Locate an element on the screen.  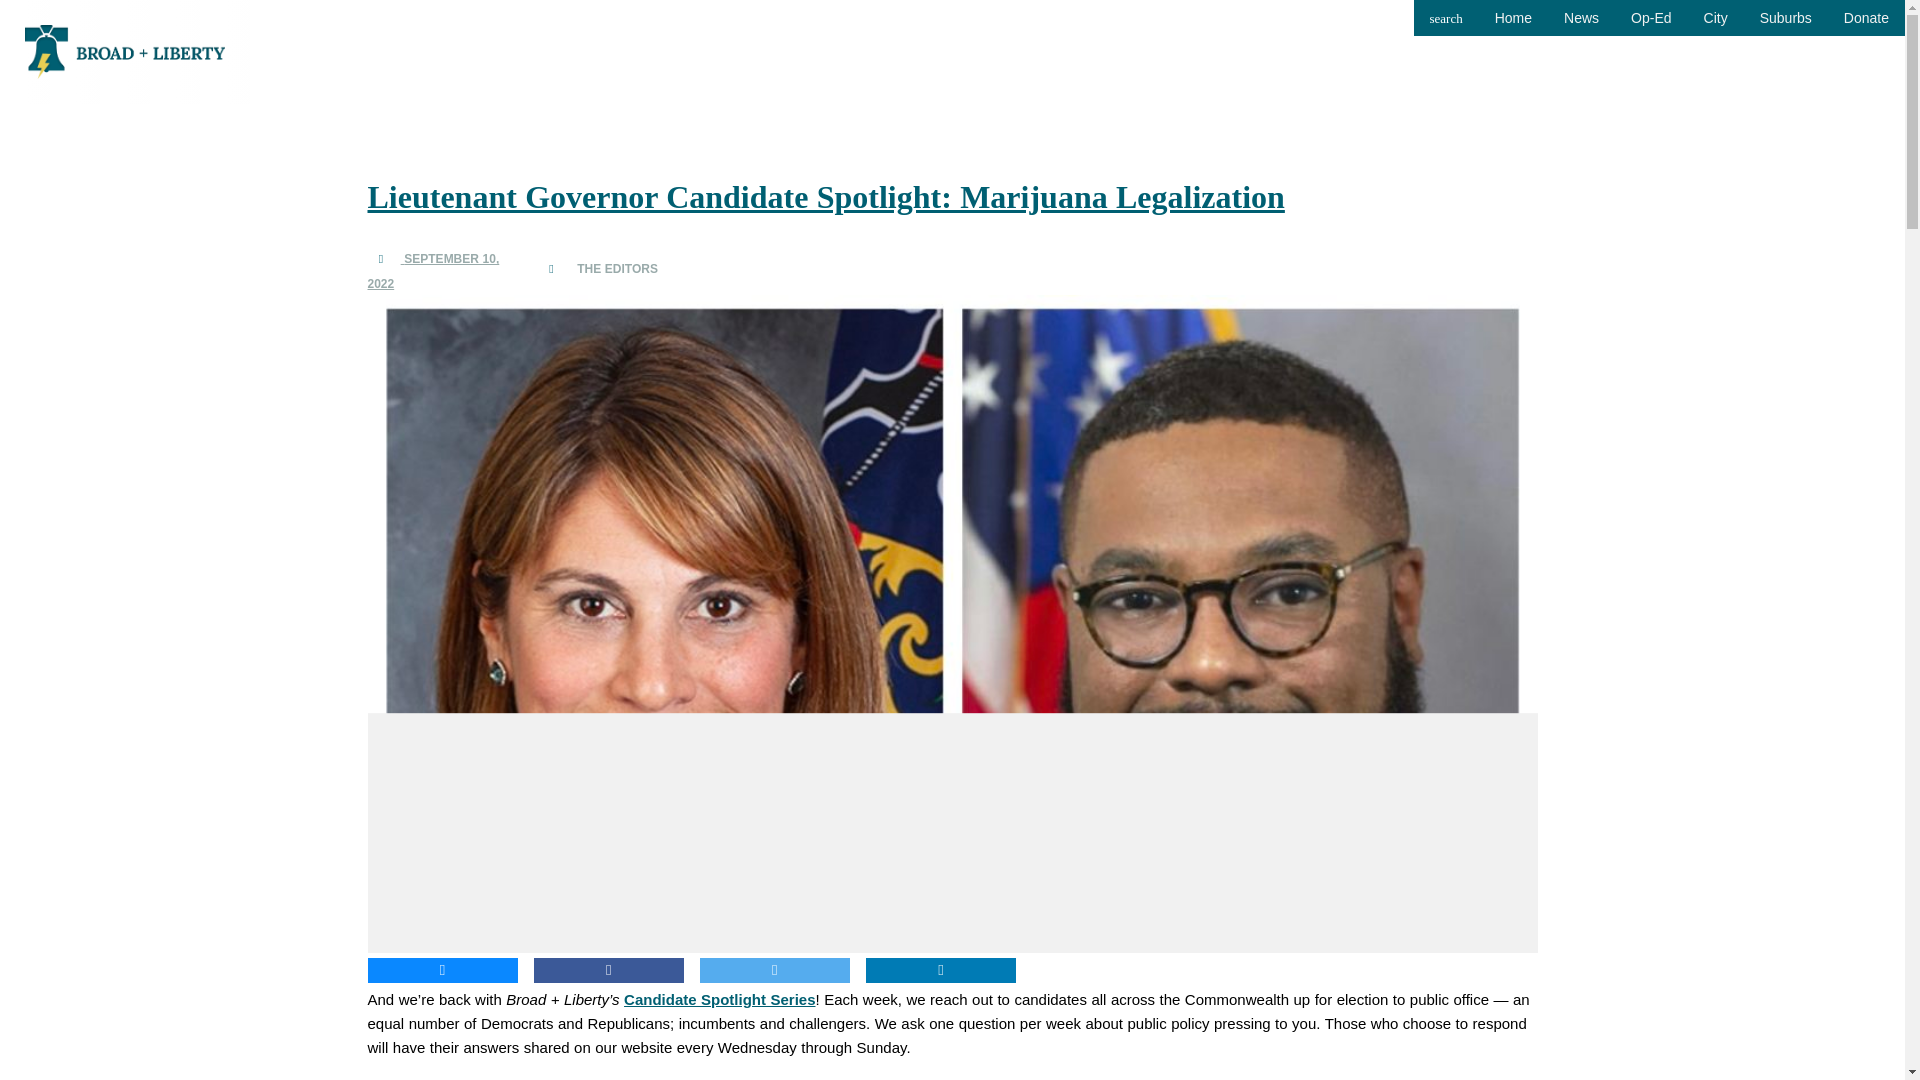
News is located at coordinates (1580, 18).